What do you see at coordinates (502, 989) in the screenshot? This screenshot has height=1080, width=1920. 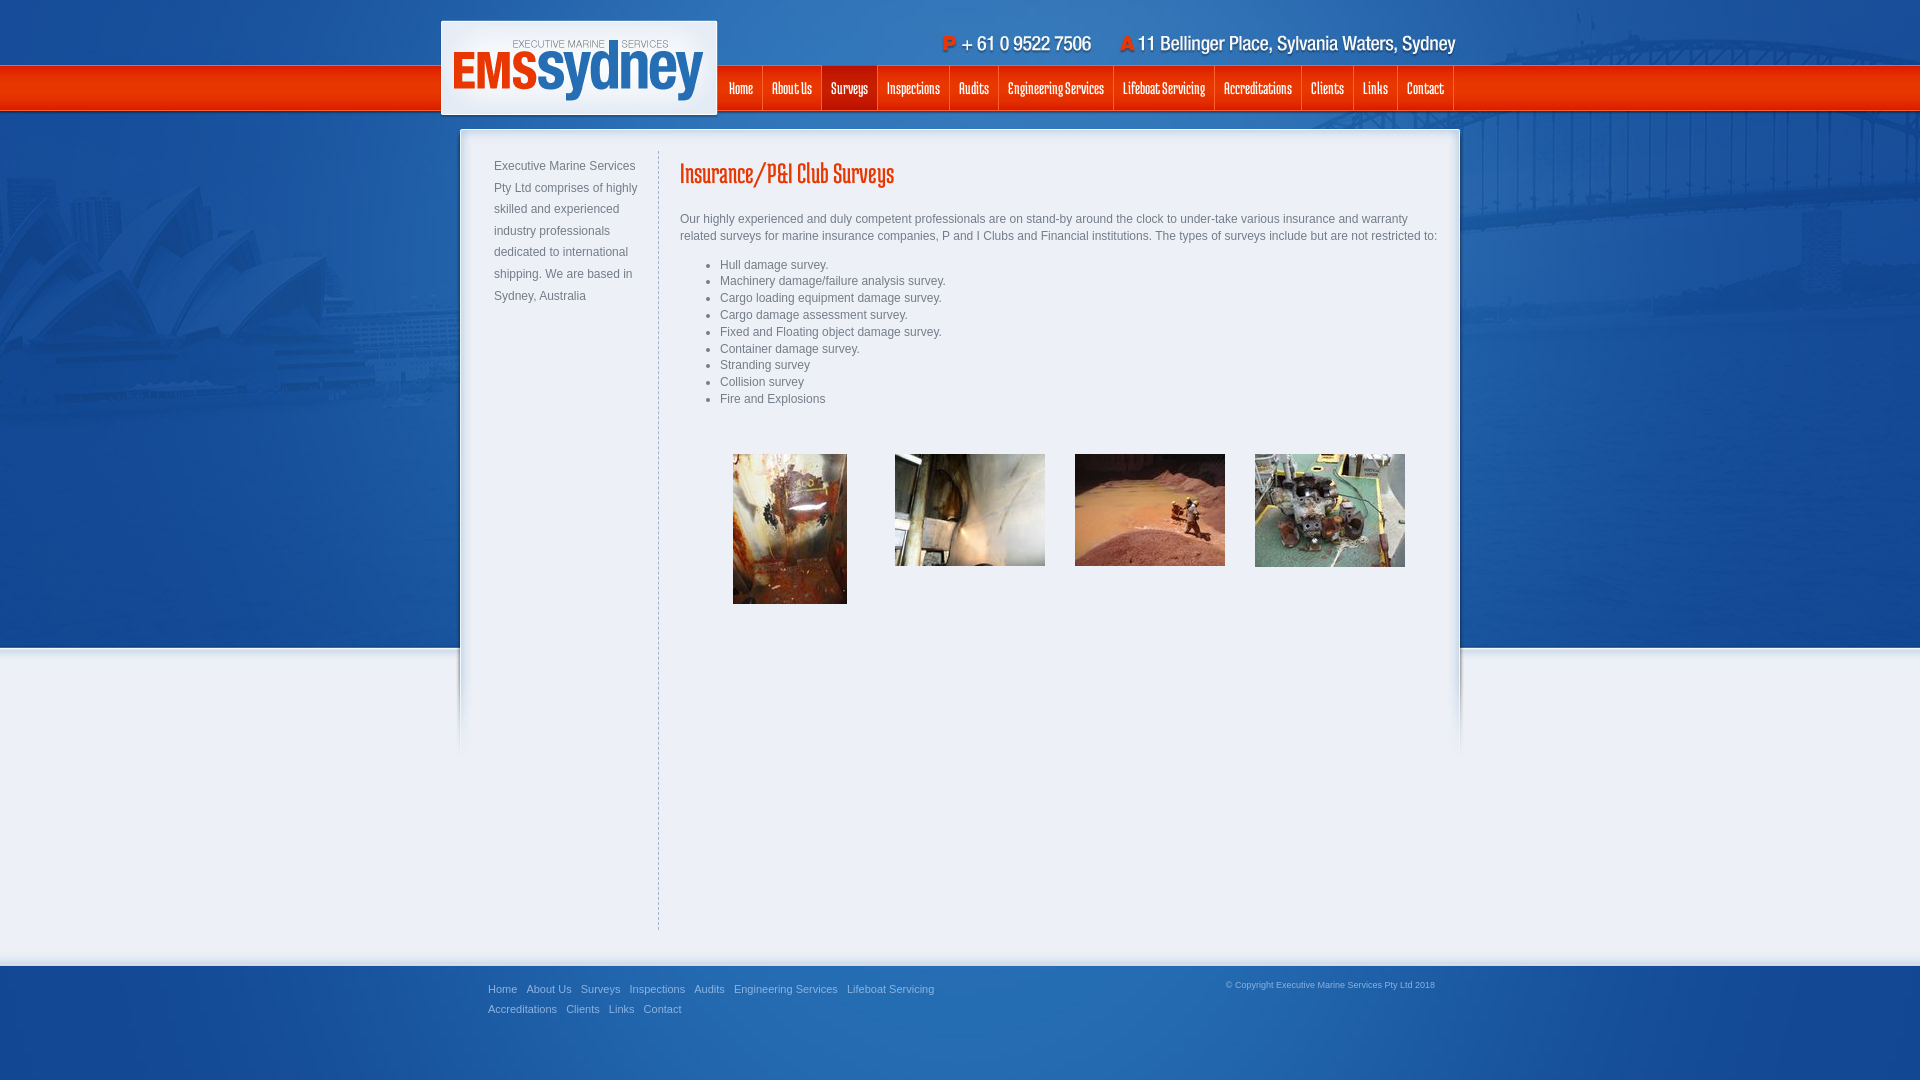 I see `Home` at bounding box center [502, 989].